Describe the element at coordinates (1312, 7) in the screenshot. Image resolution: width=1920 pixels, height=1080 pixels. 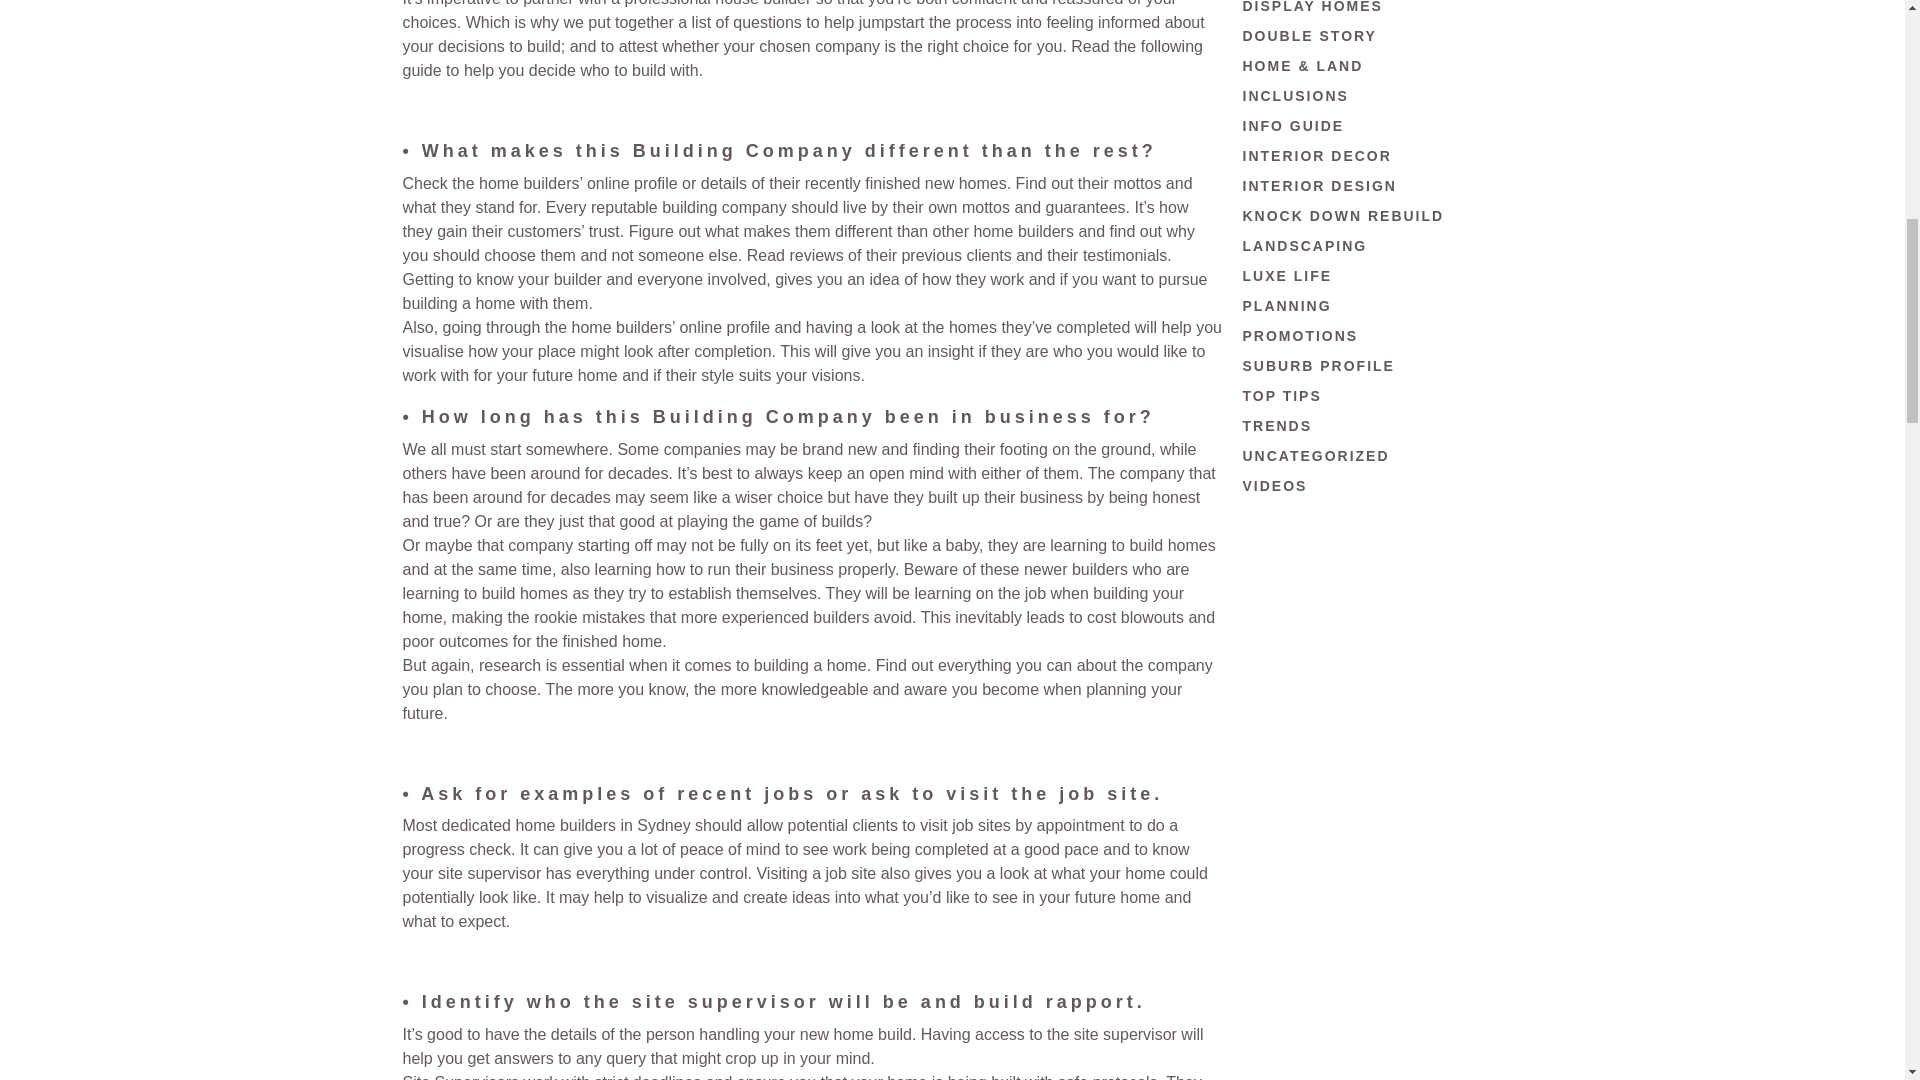
I see `DISPLAY HOMES` at that location.